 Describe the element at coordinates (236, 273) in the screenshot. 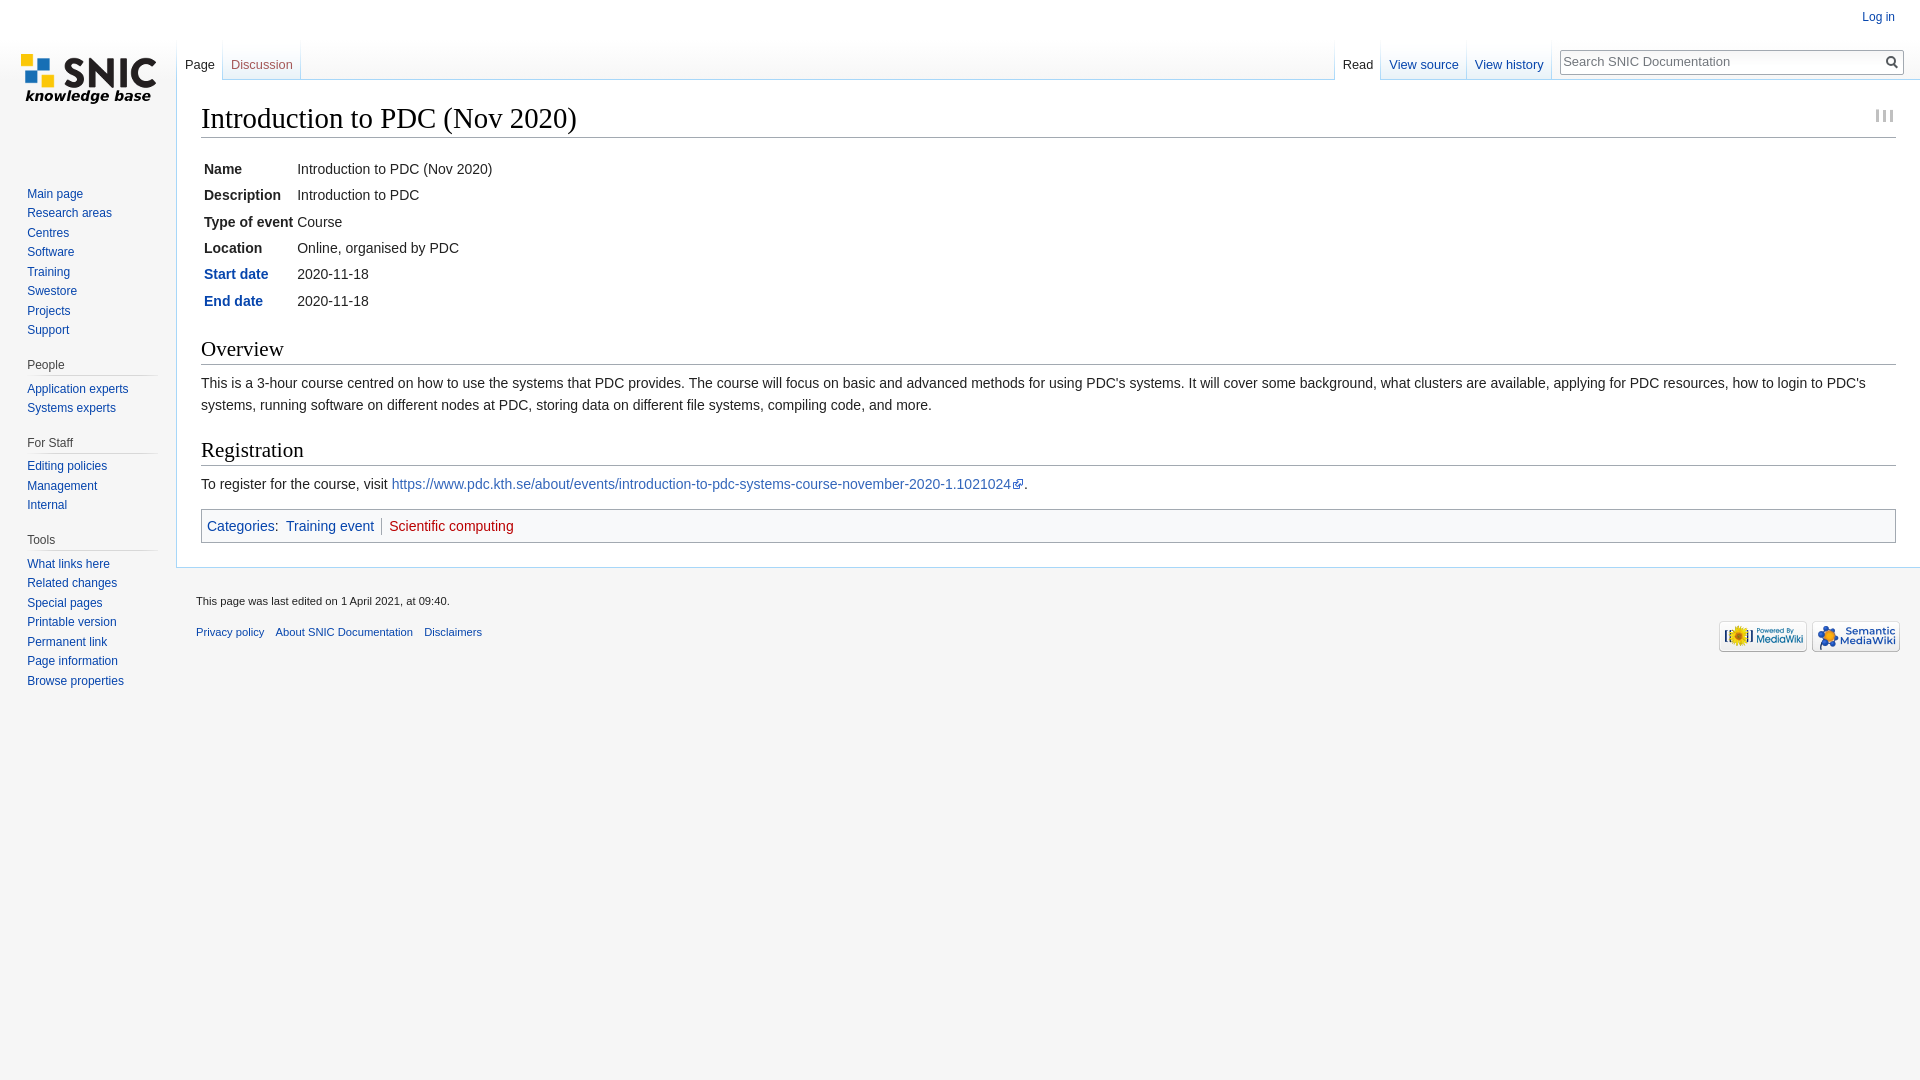

I see `Property:Start date` at that location.